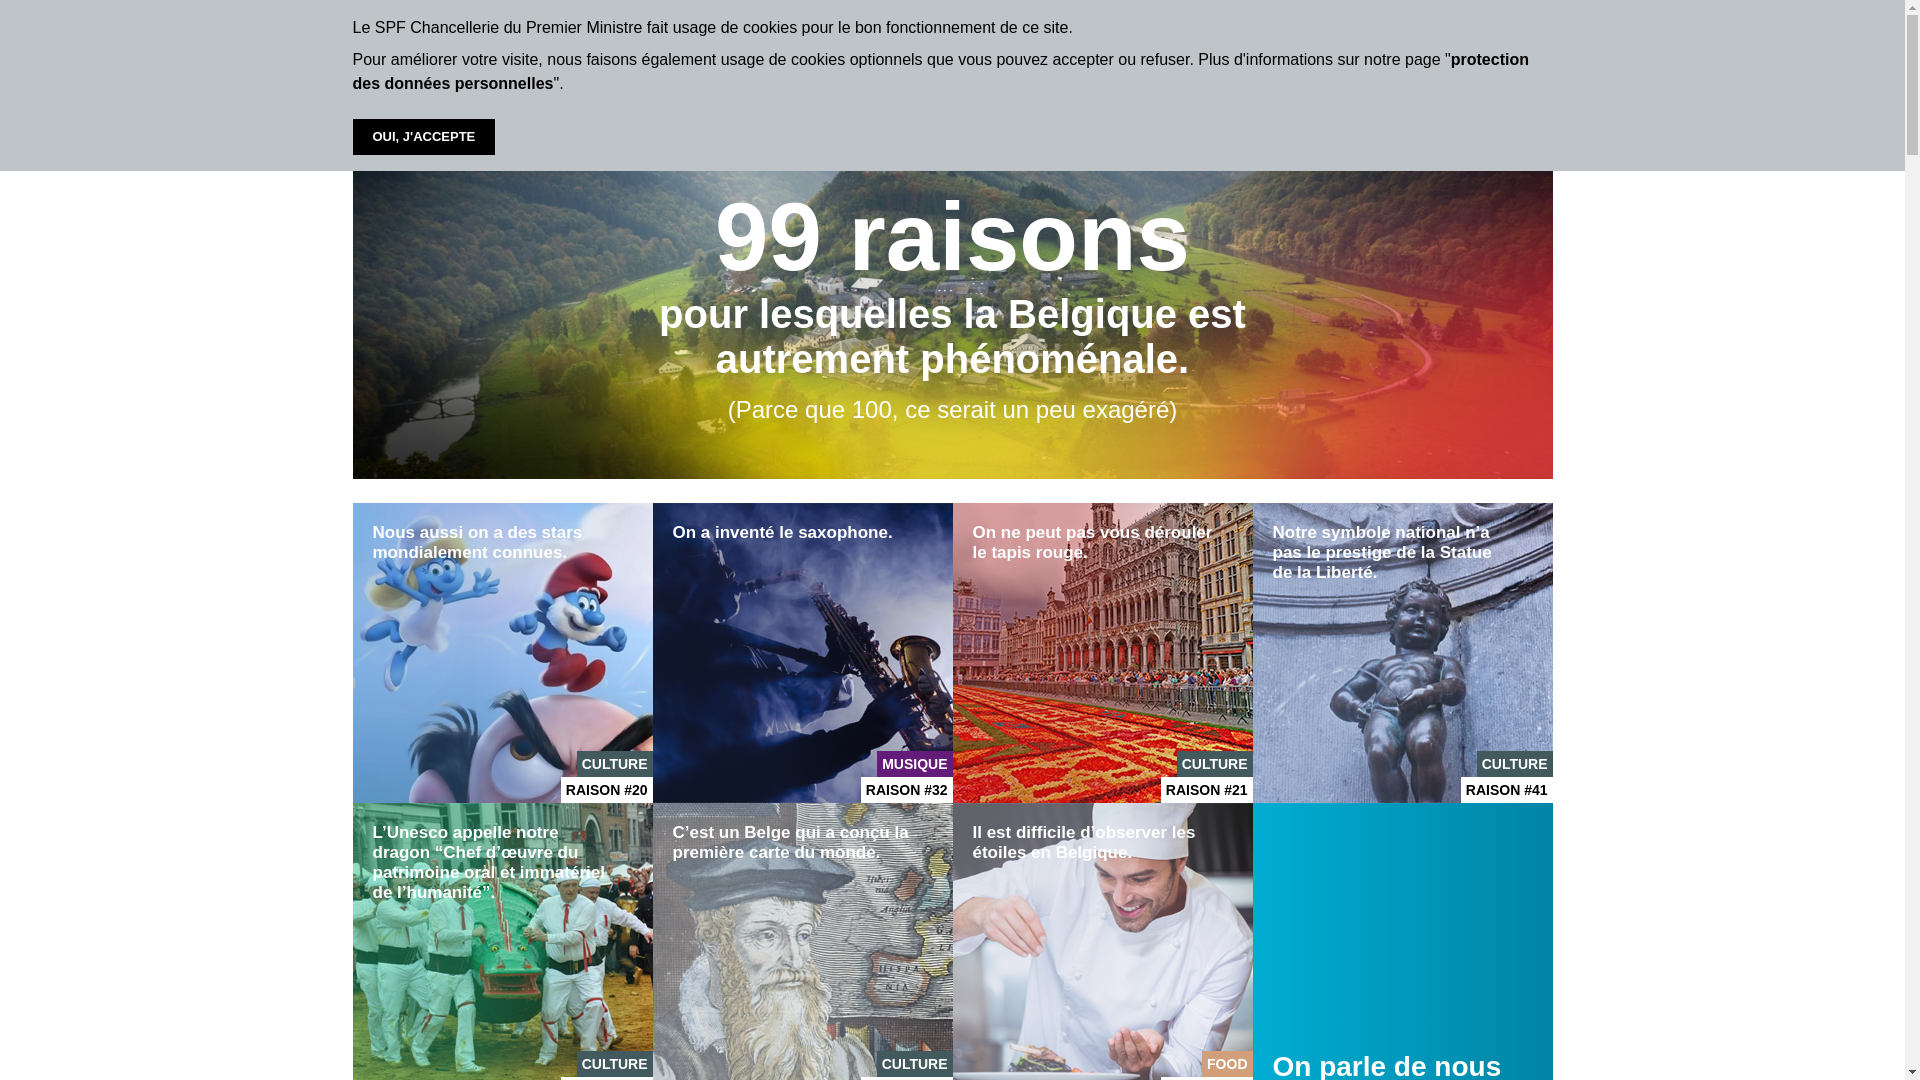 This screenshot has width=1920, height=1080. Describe the element at coordinates (424, 137) in the screenshot. I see `OUI, J'ACCEPTE` at that location.